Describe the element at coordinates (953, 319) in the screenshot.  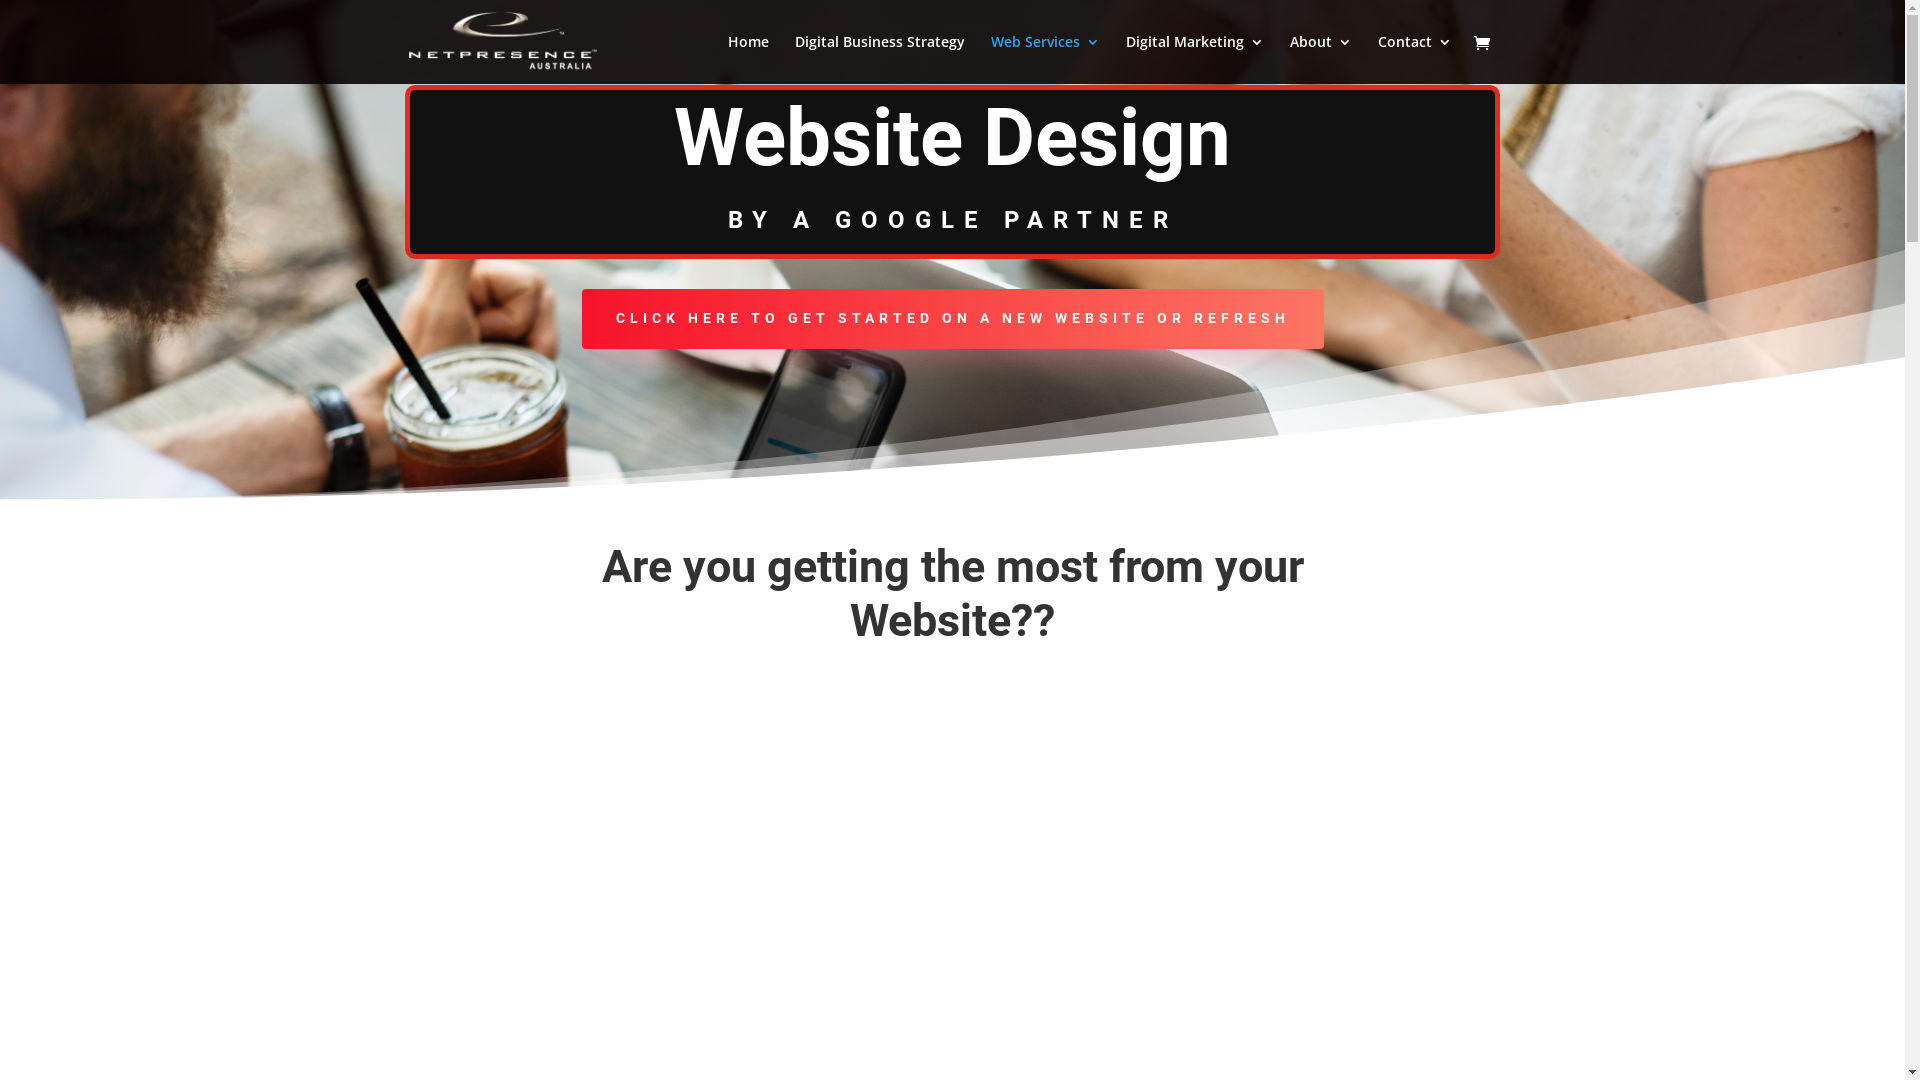
I see `CLICK HERE TO GET STARTED ON A NEW WEBSITE OR REFRESH` at that location.